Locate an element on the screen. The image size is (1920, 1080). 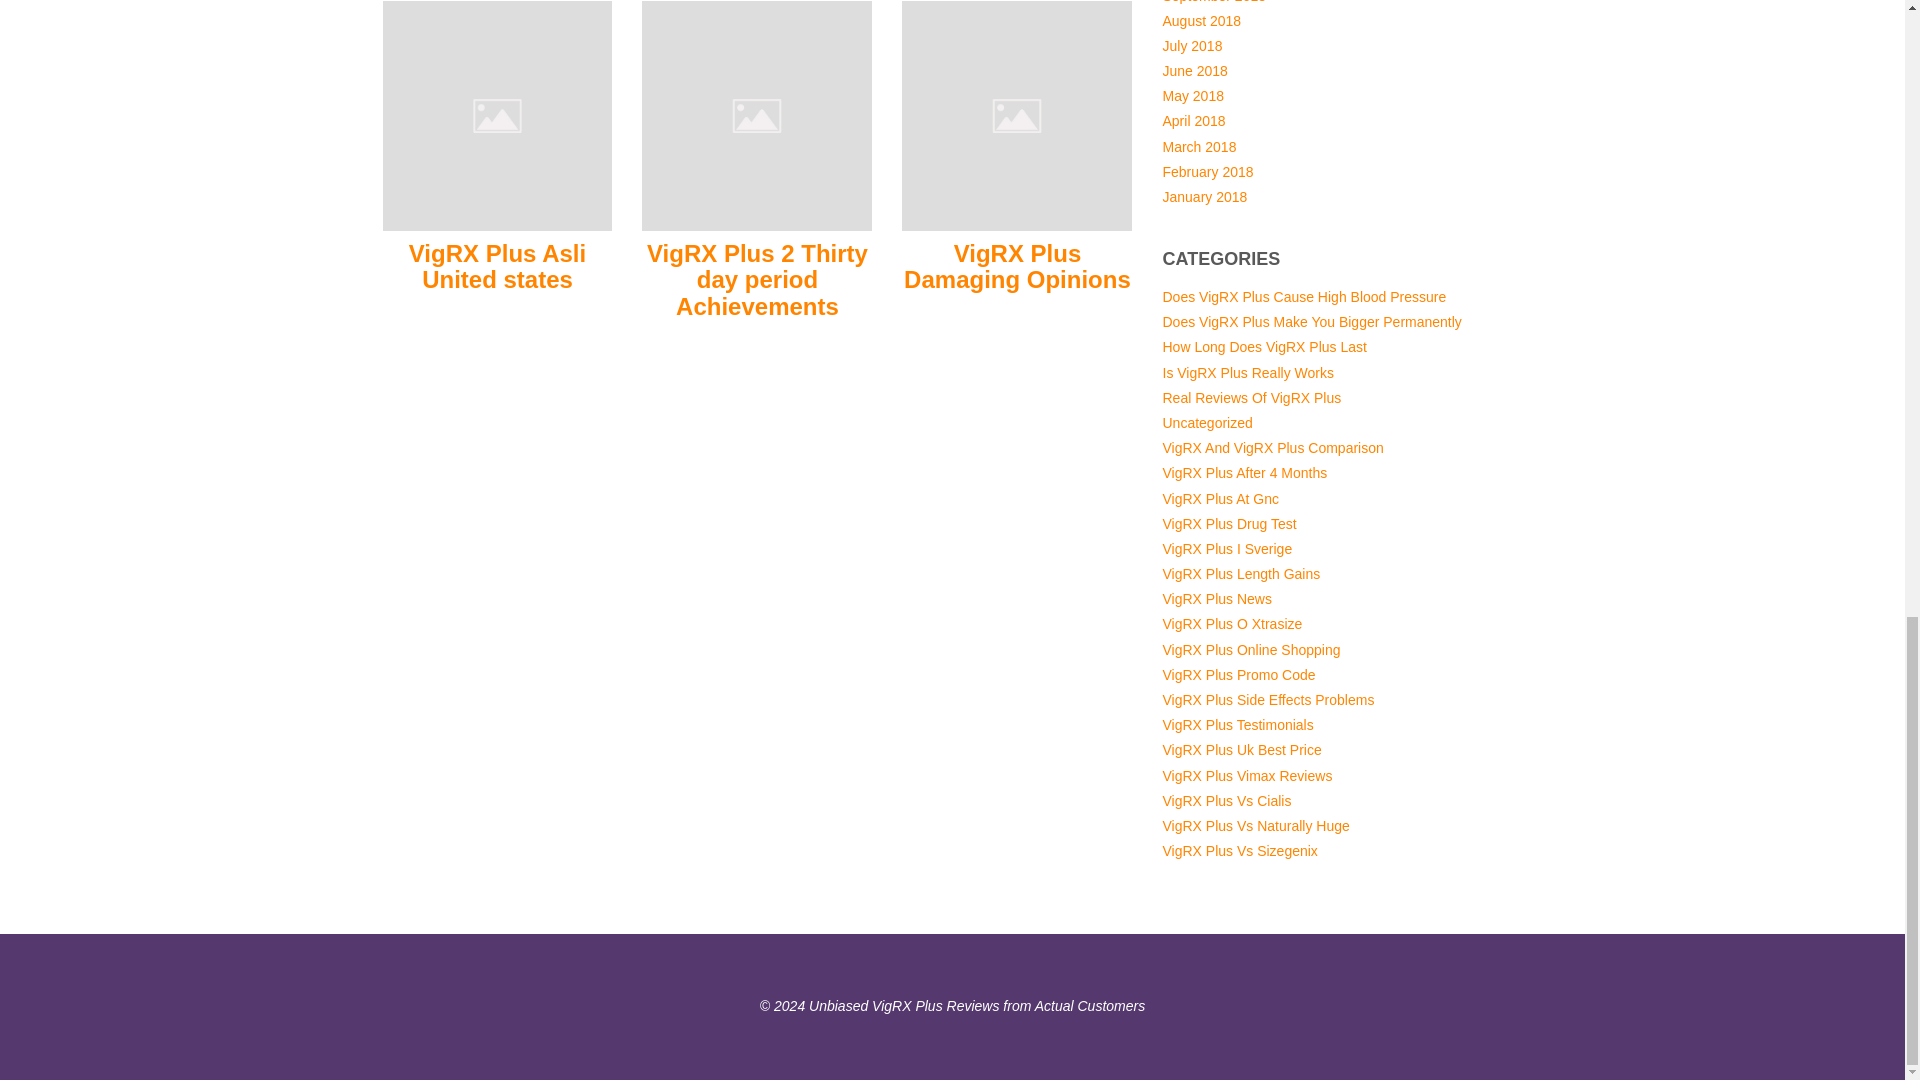
VigRX Plus Damaging Opinions is located at coordinates (1017, 266).